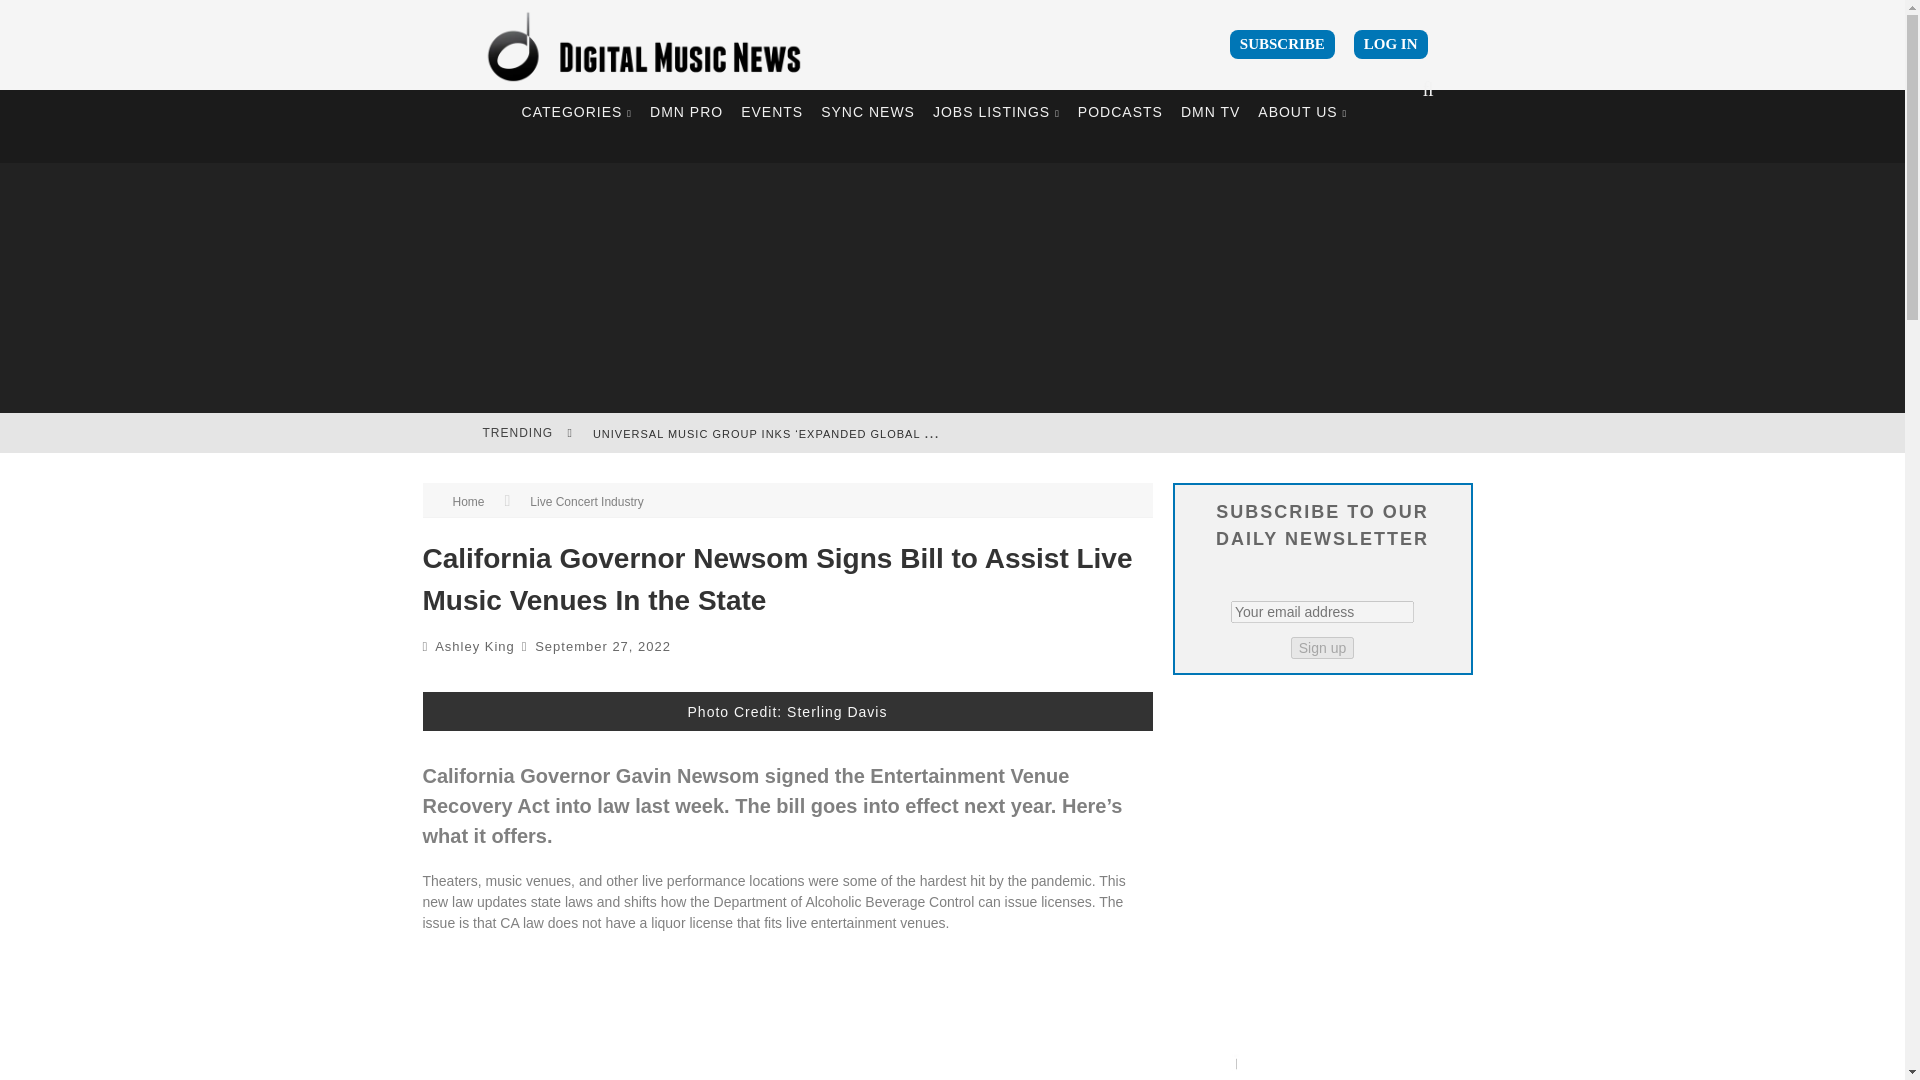 The height and width of the screenshot is (1080, 1920). What do you see at coordinates (586, 501) in the screenshot?
I see `View all posts in Live Concert Industry` at bounding box center [586, 501].